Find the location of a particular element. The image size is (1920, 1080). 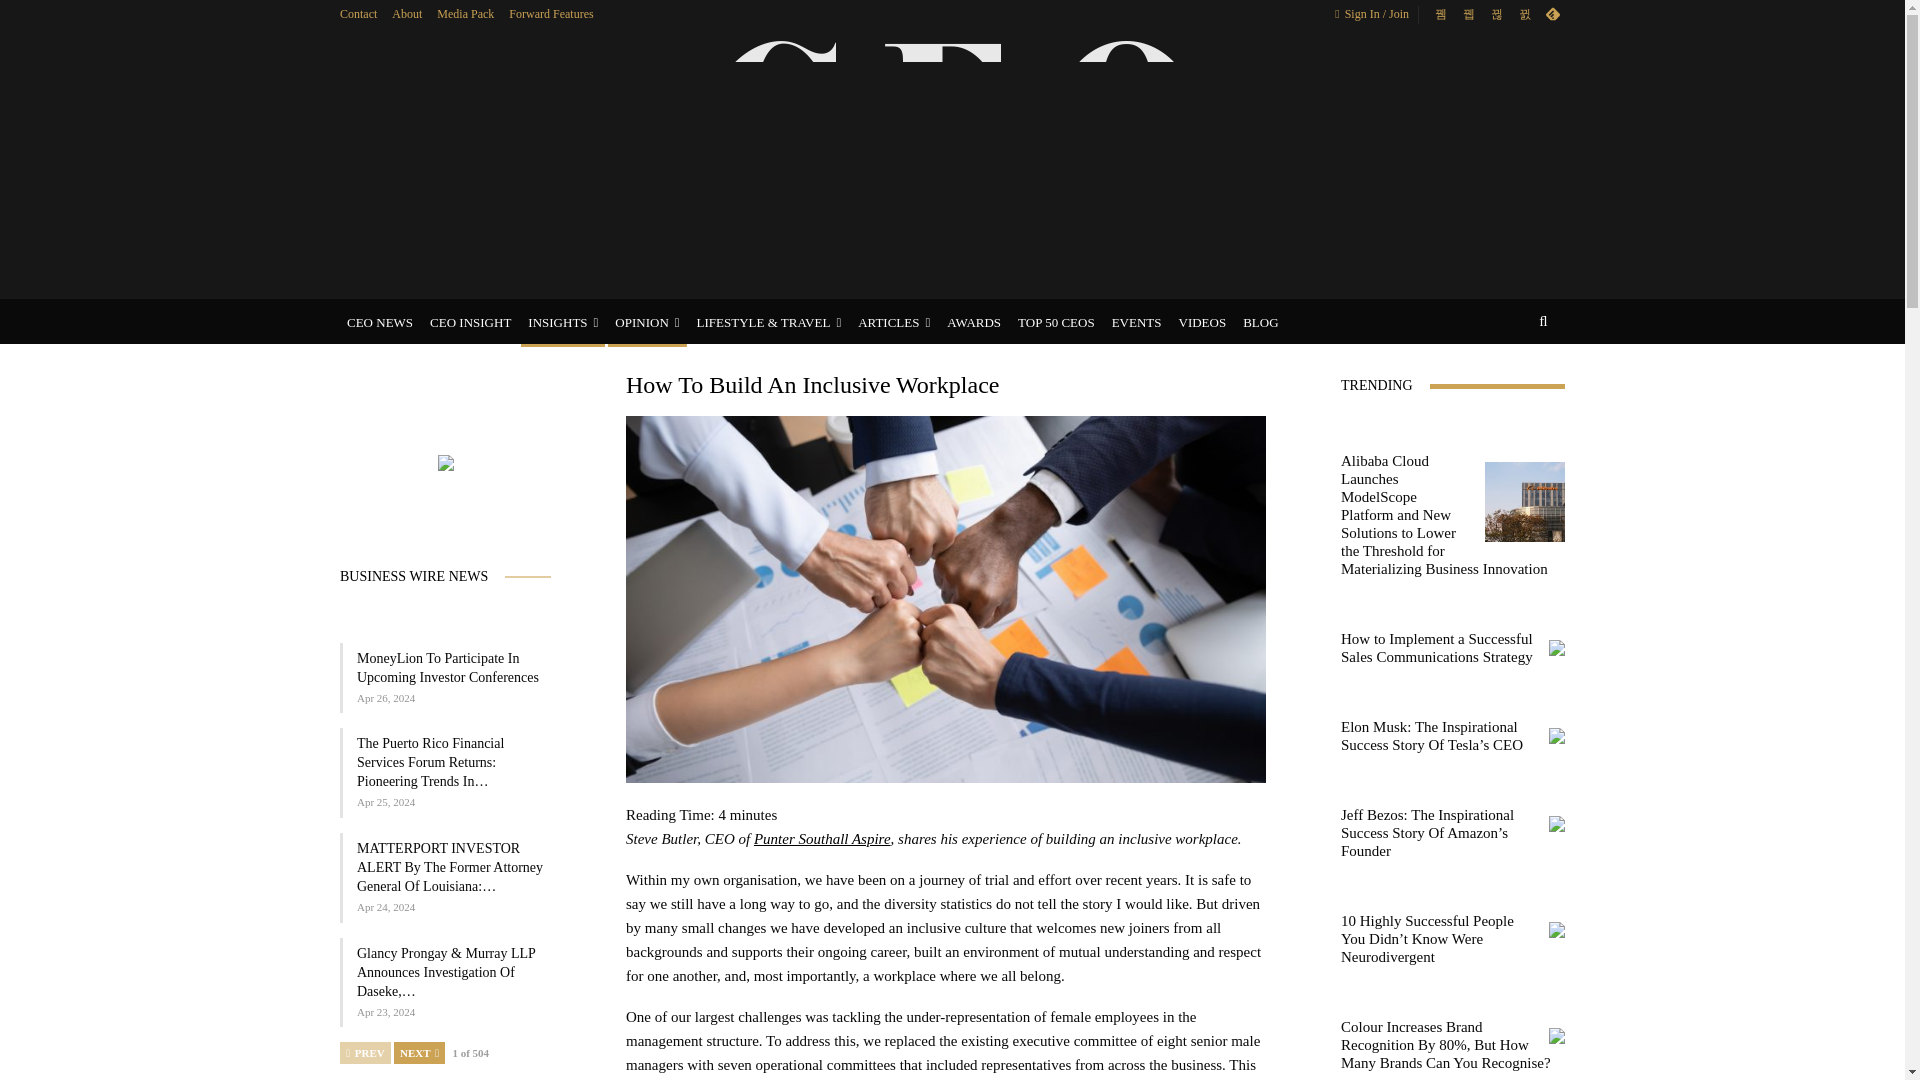

About is located at coordinates (406, 13).